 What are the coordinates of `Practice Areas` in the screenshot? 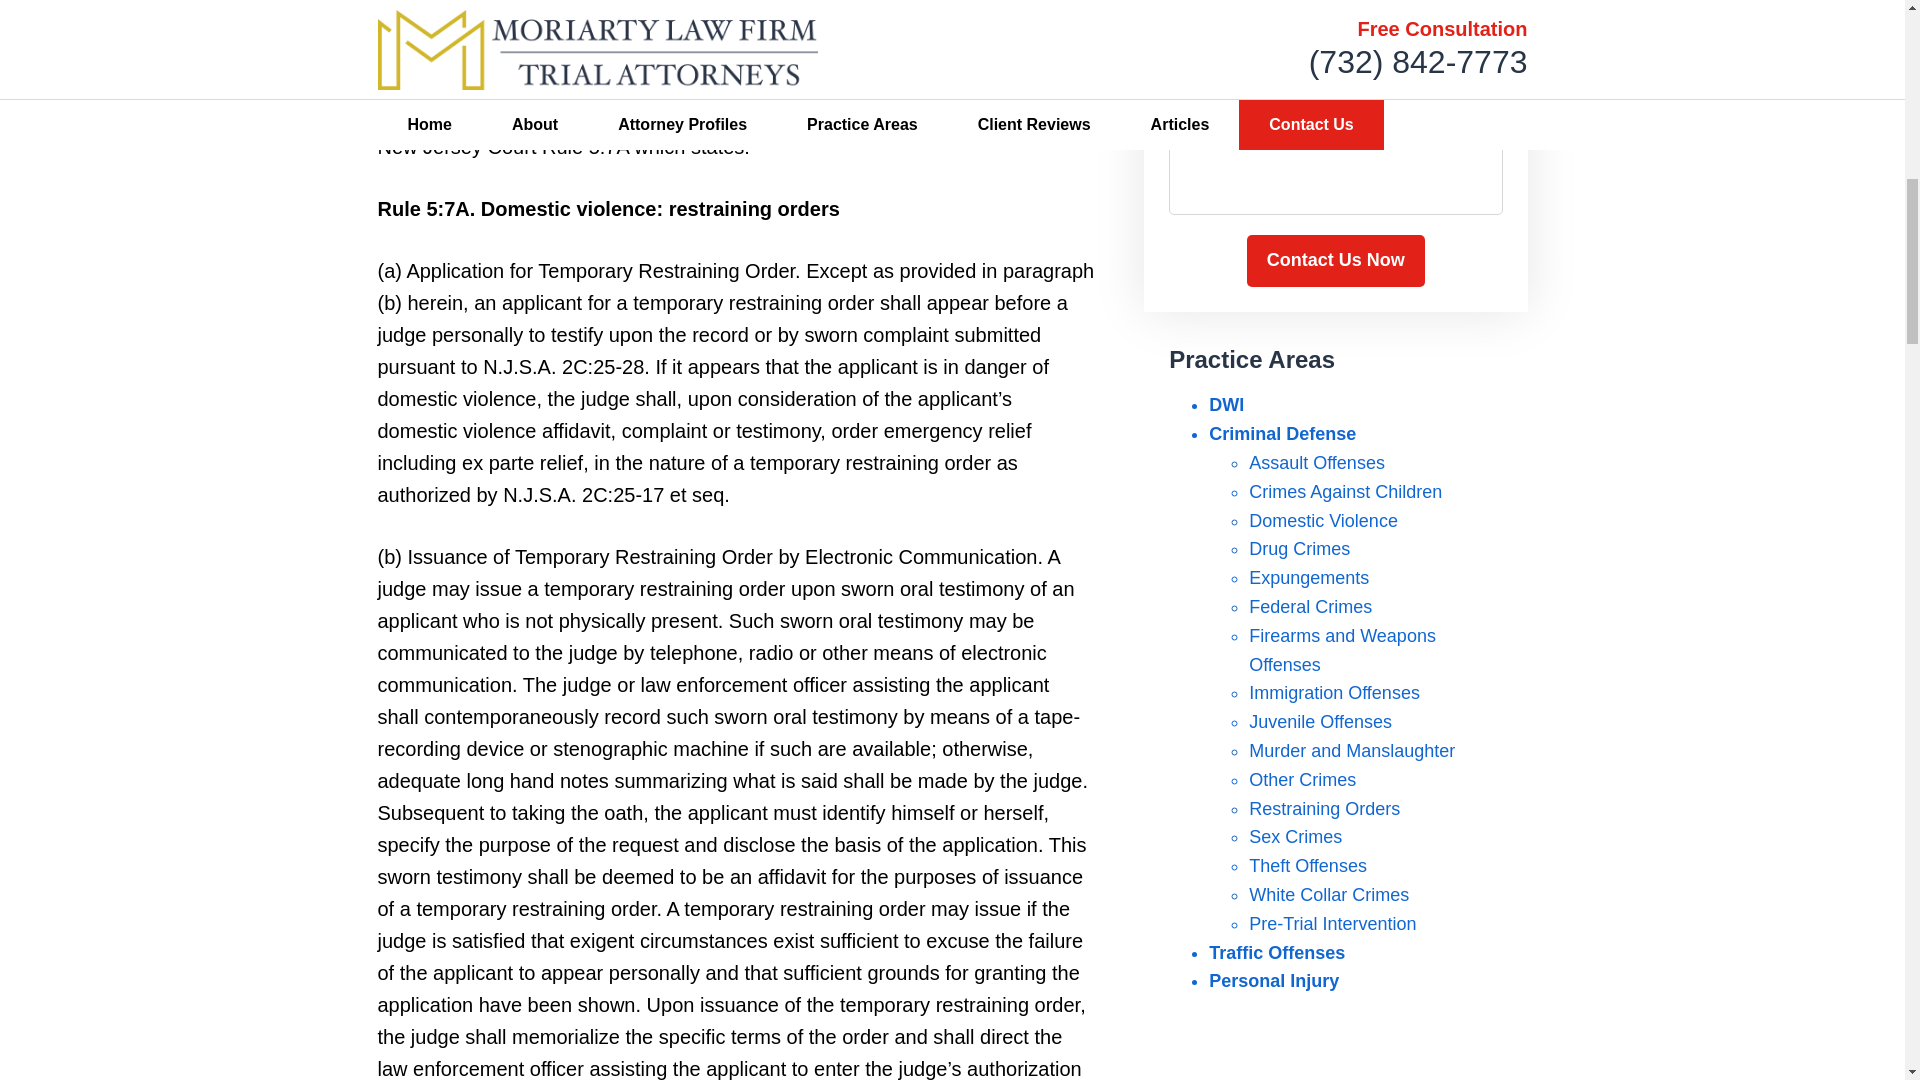 It's located at (1252, 358).